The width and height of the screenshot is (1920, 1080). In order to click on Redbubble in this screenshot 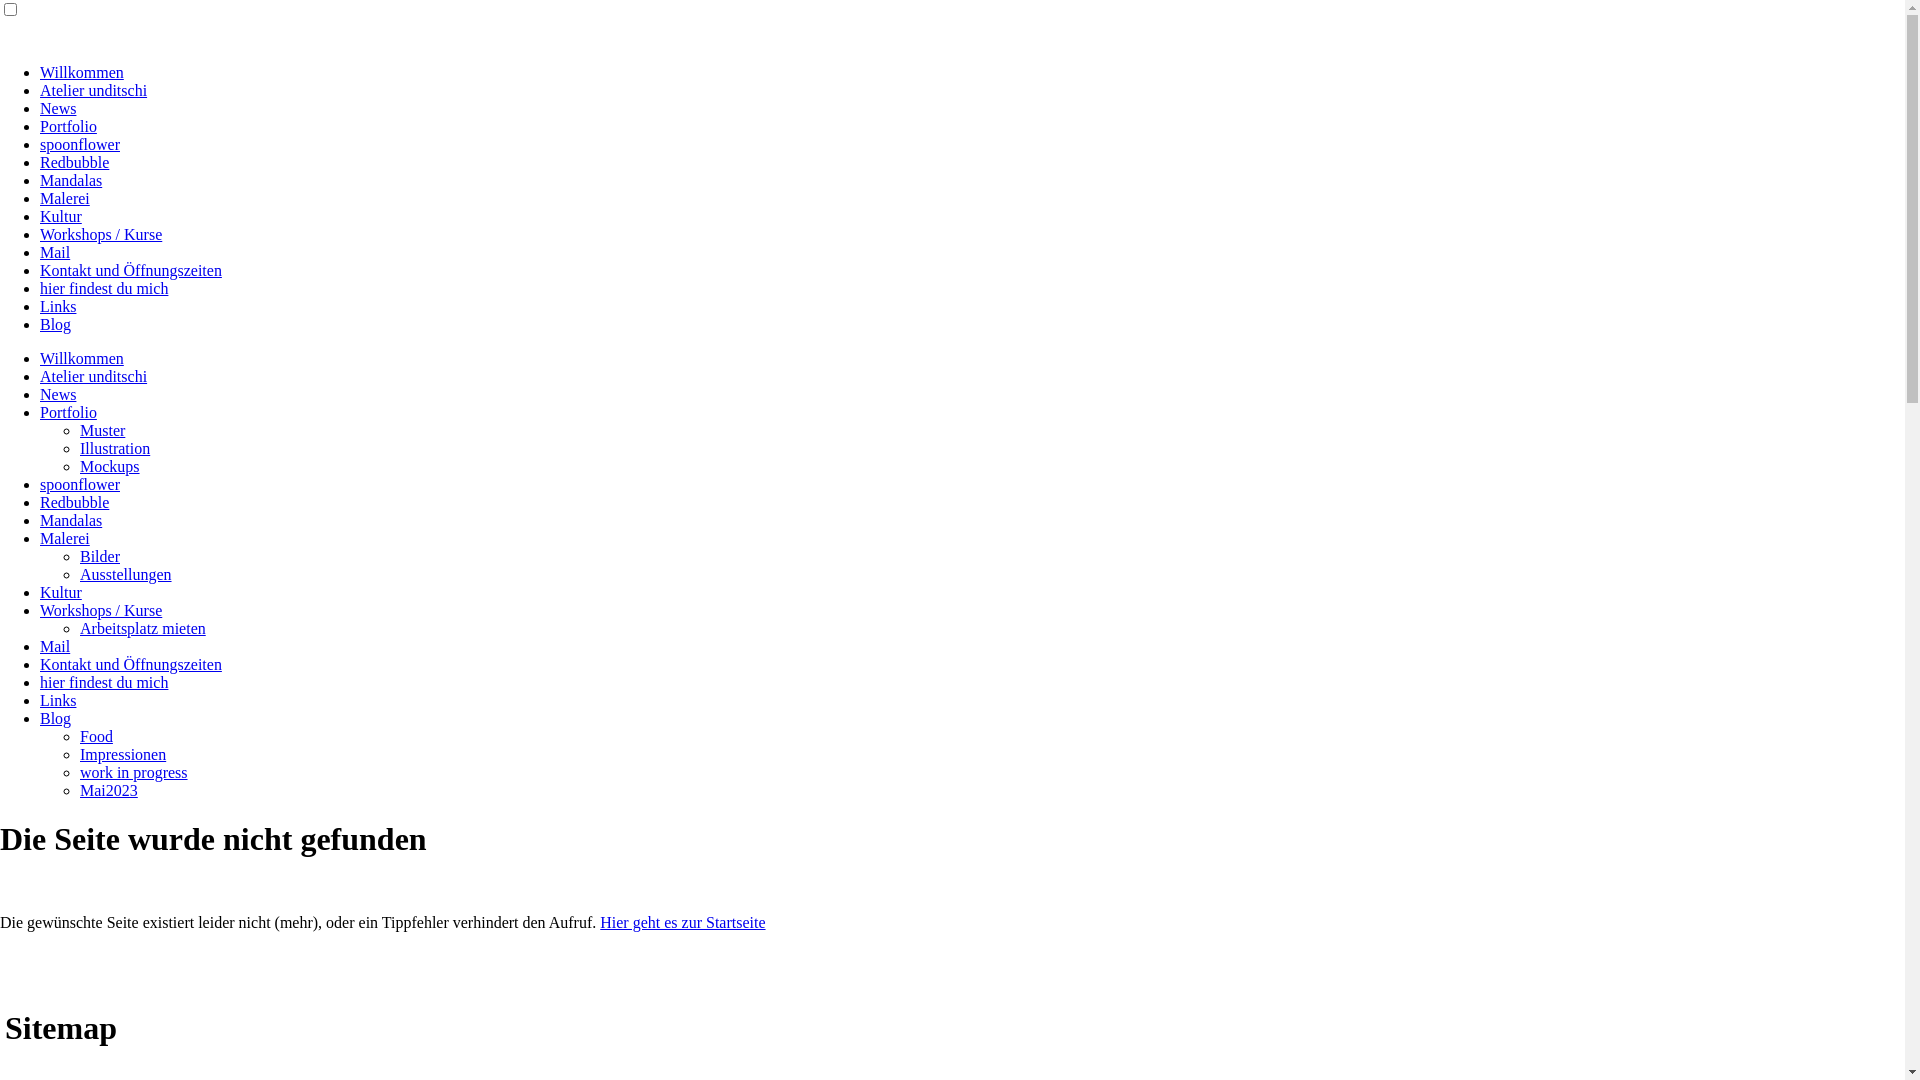, I will do `click(74, 162)`.